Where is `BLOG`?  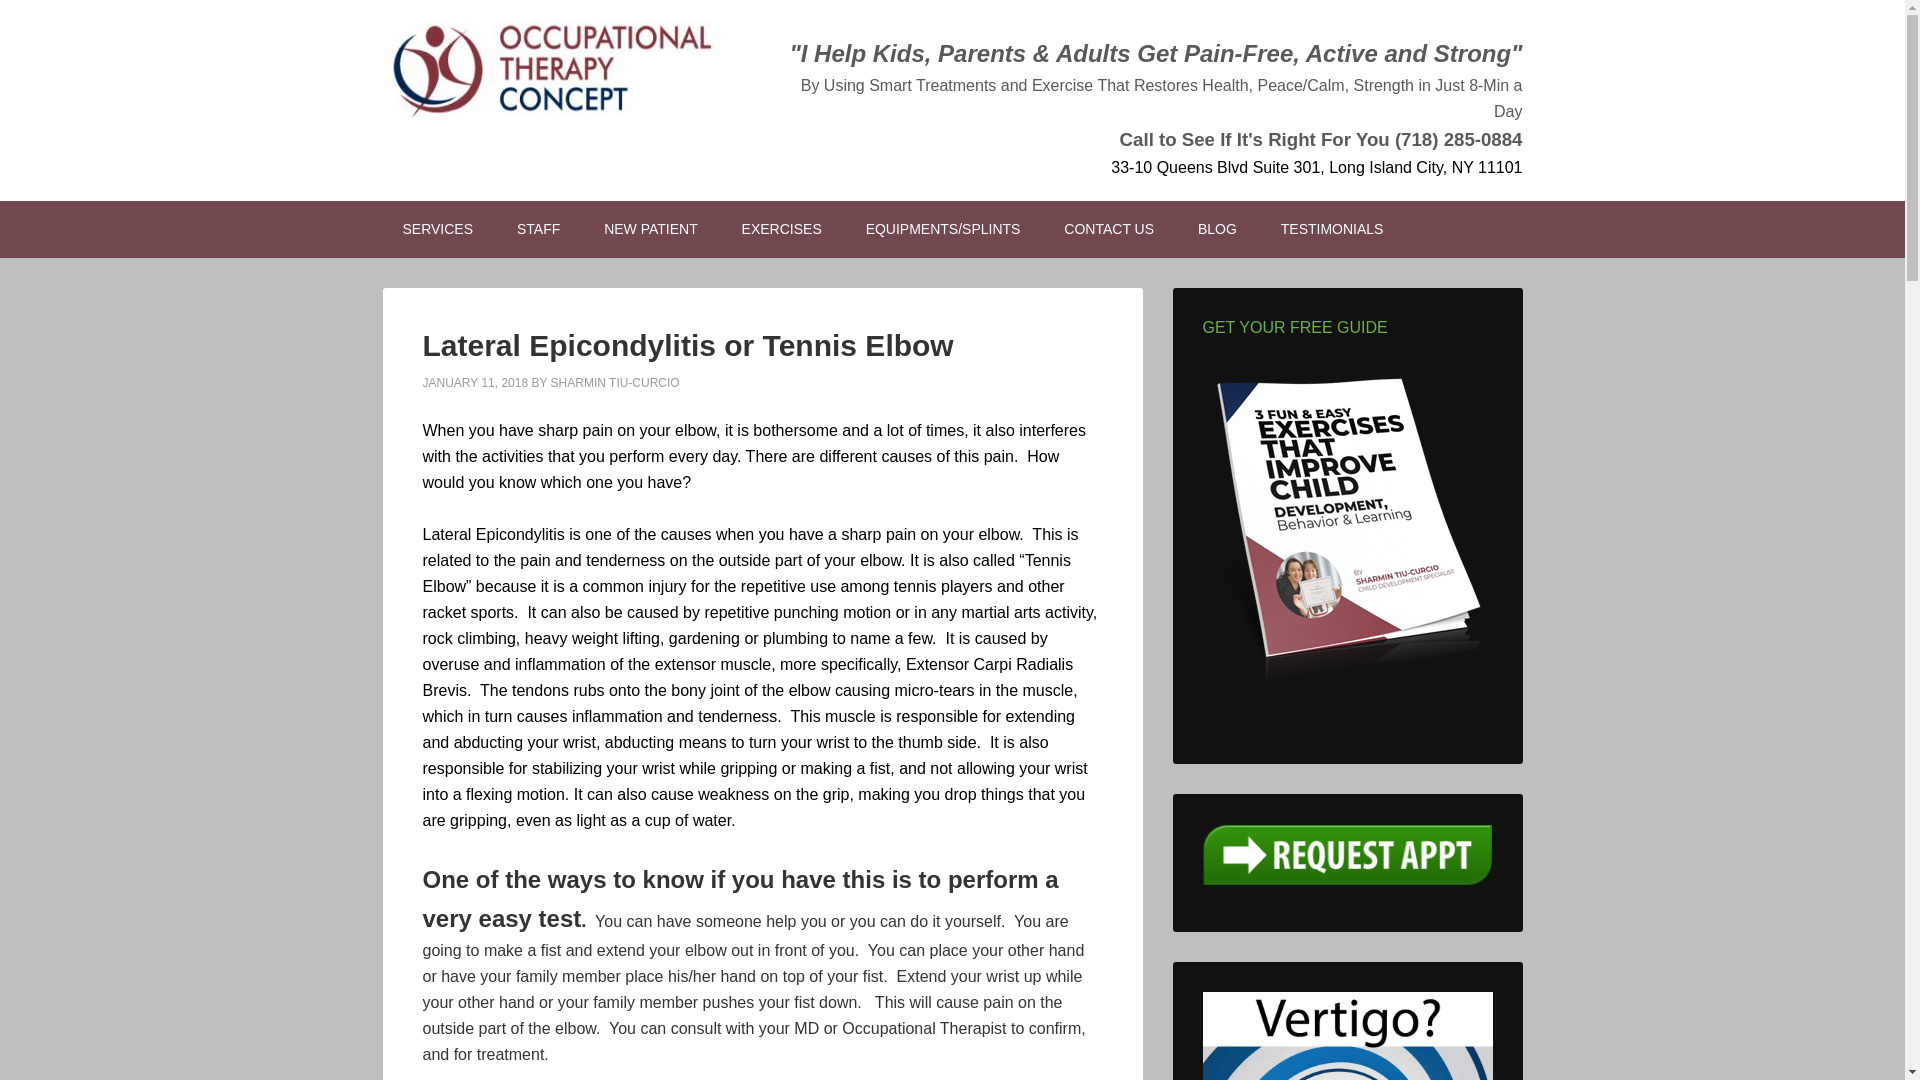
BLOG is located at coordinates (1218, 229).